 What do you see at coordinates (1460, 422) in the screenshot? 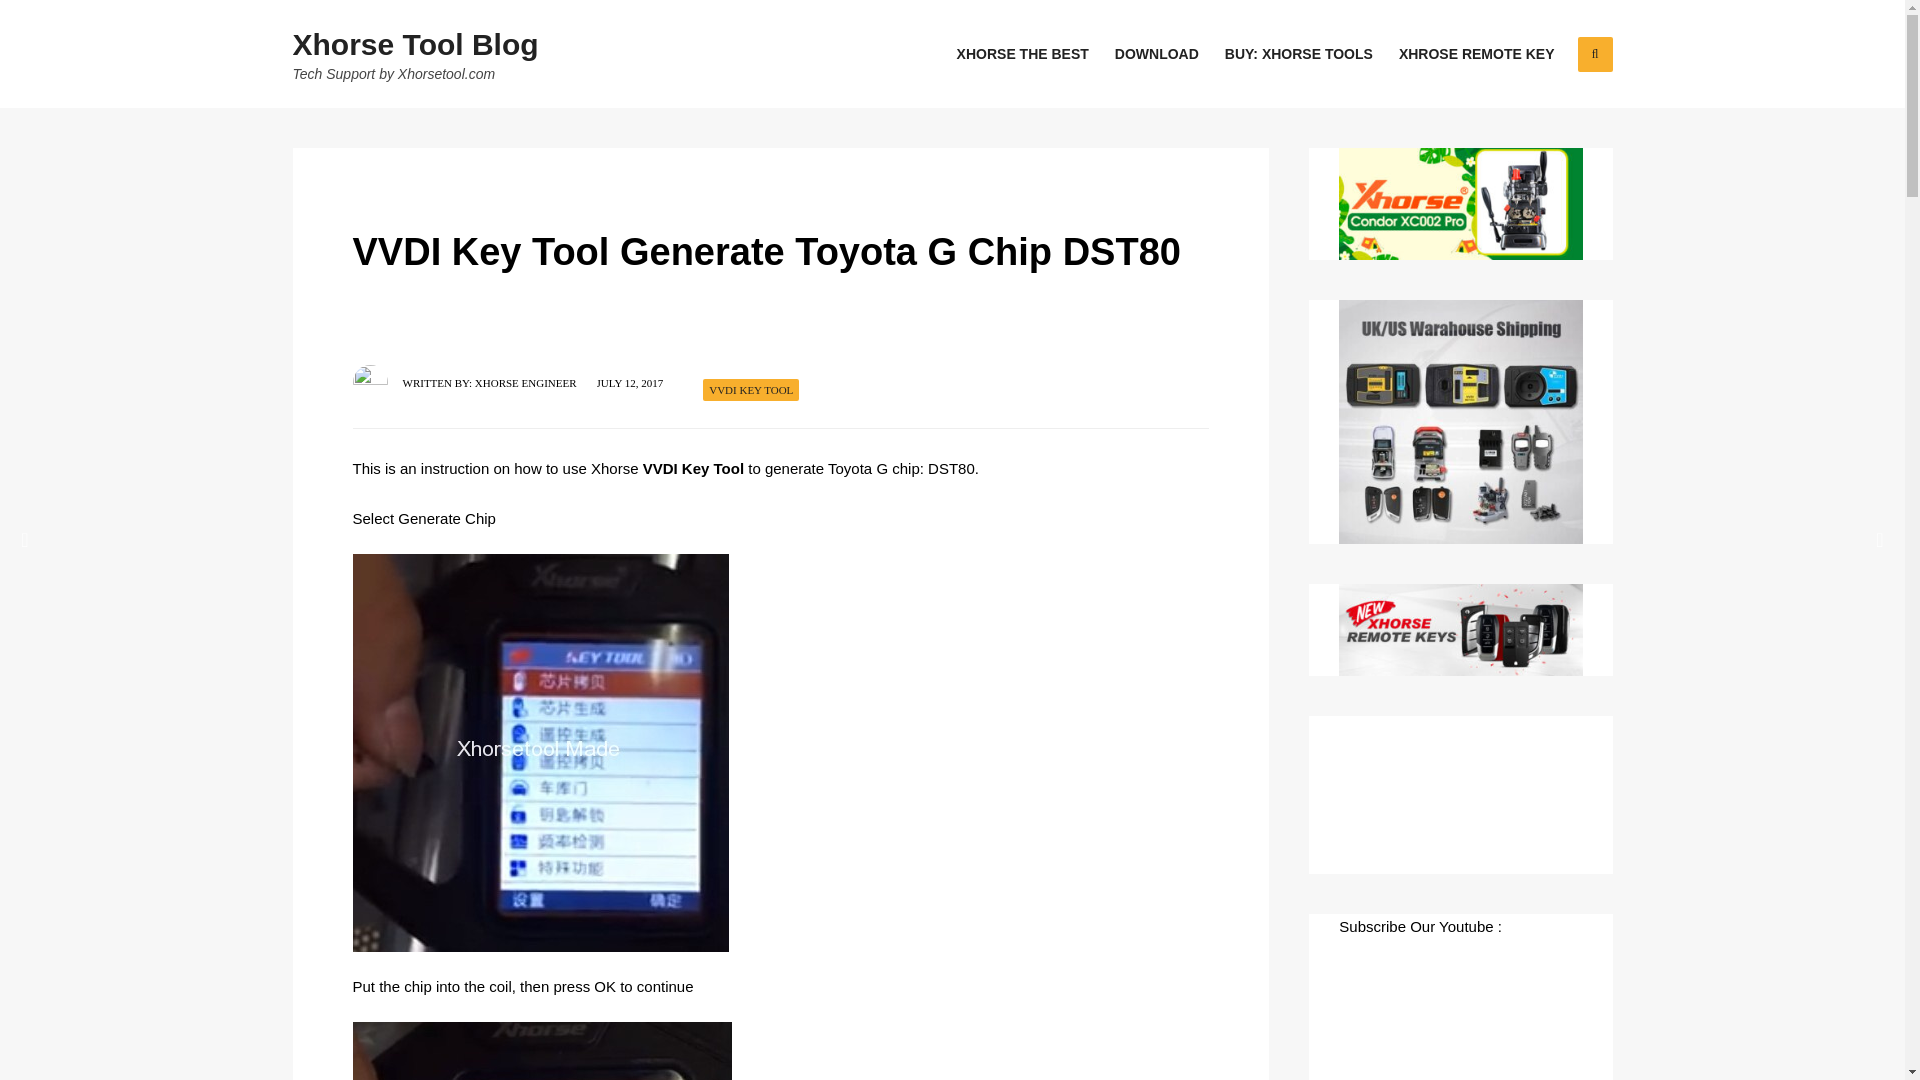
I see `Xhorse tool USA UK Shipping` at bounding box center [1460, 422].